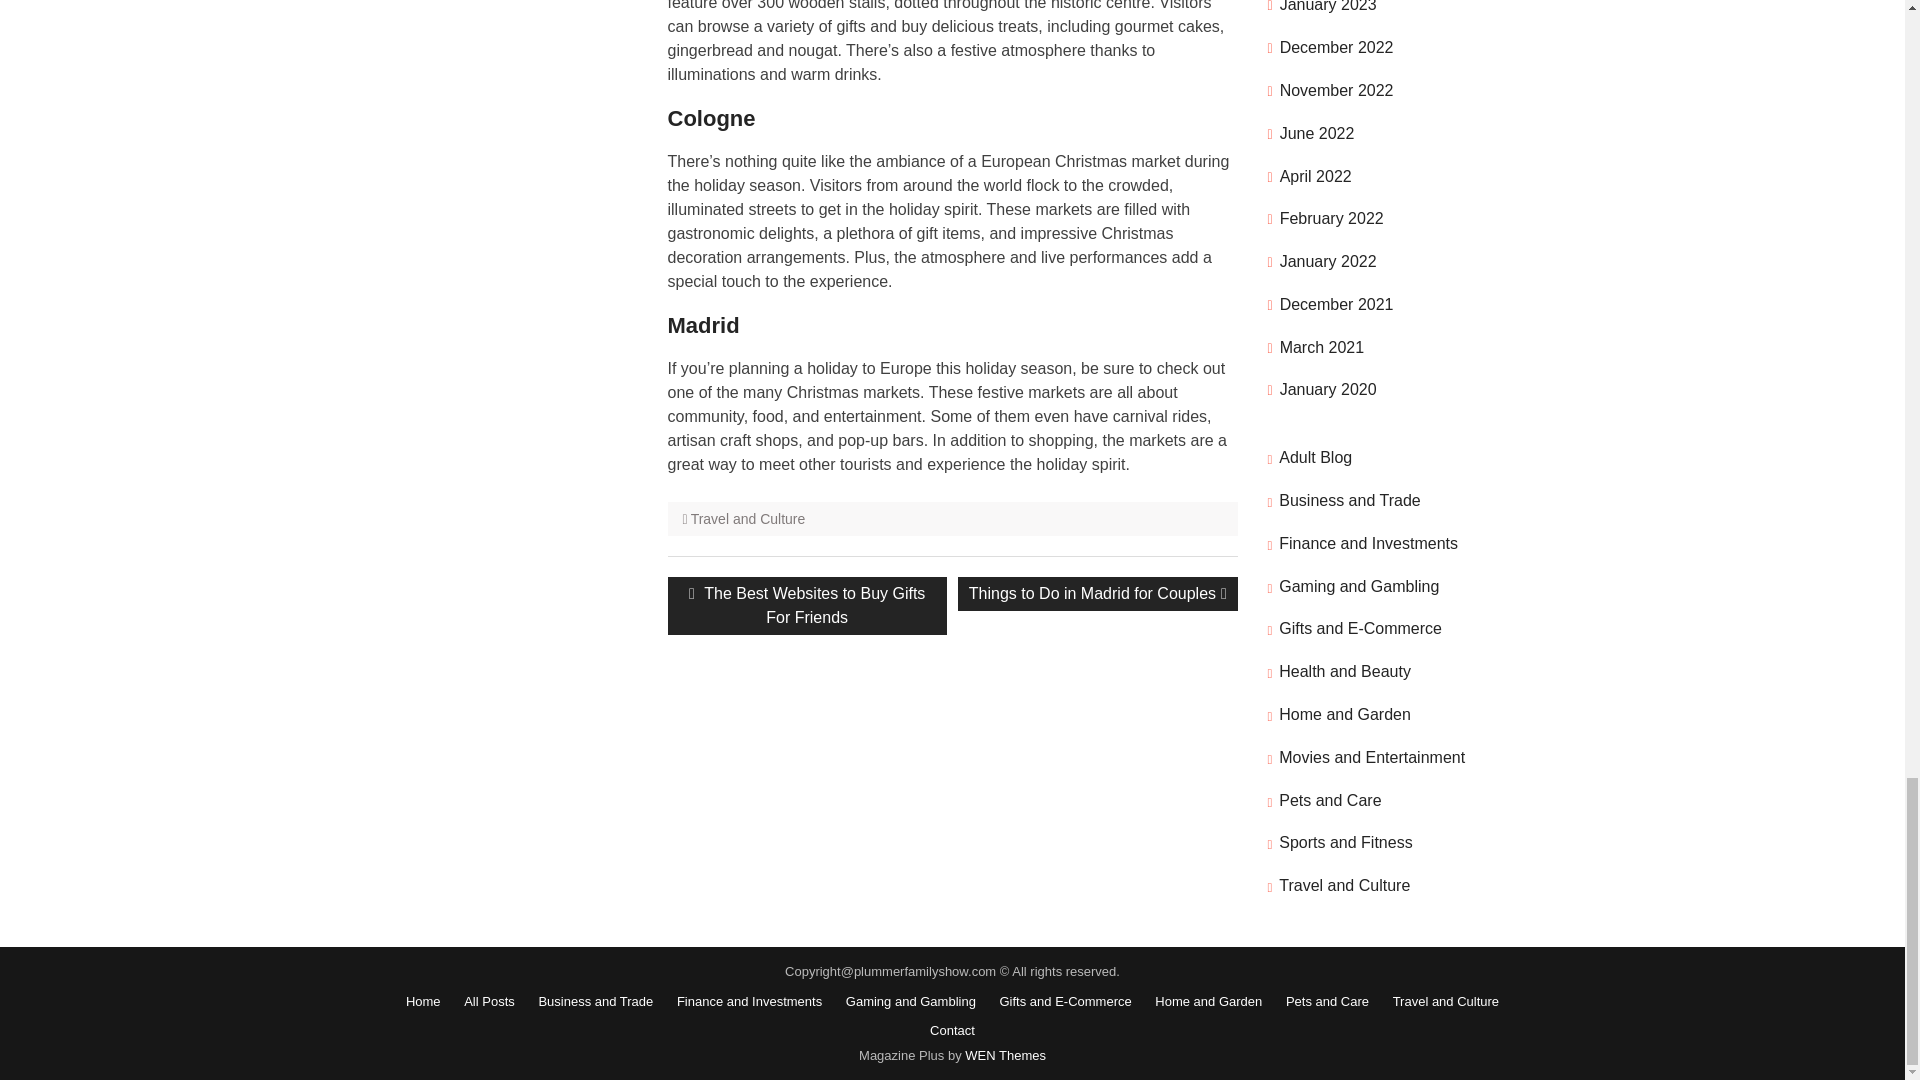  I want to click on Travel and Culture, so click(807, 606).